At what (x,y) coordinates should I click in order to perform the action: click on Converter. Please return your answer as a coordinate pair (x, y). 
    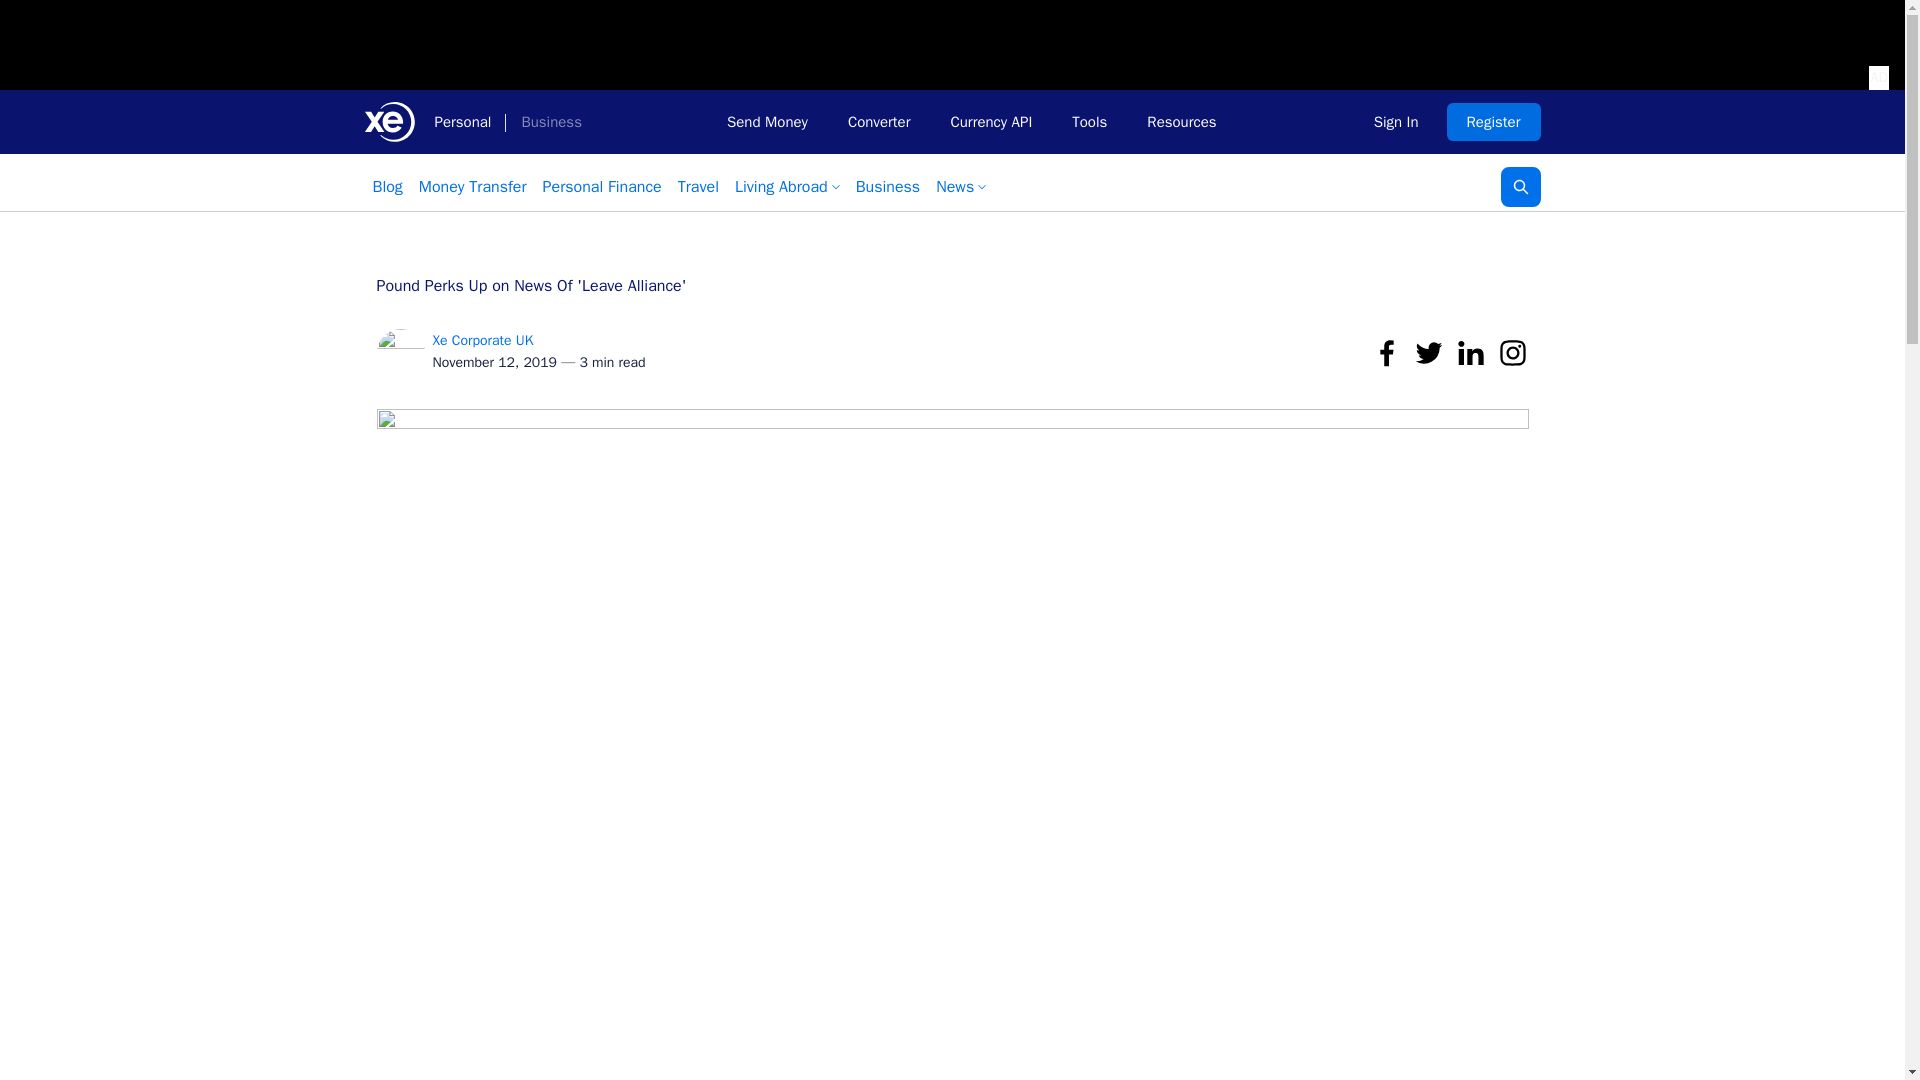
    Looking at the image, I should click on (879, 122).